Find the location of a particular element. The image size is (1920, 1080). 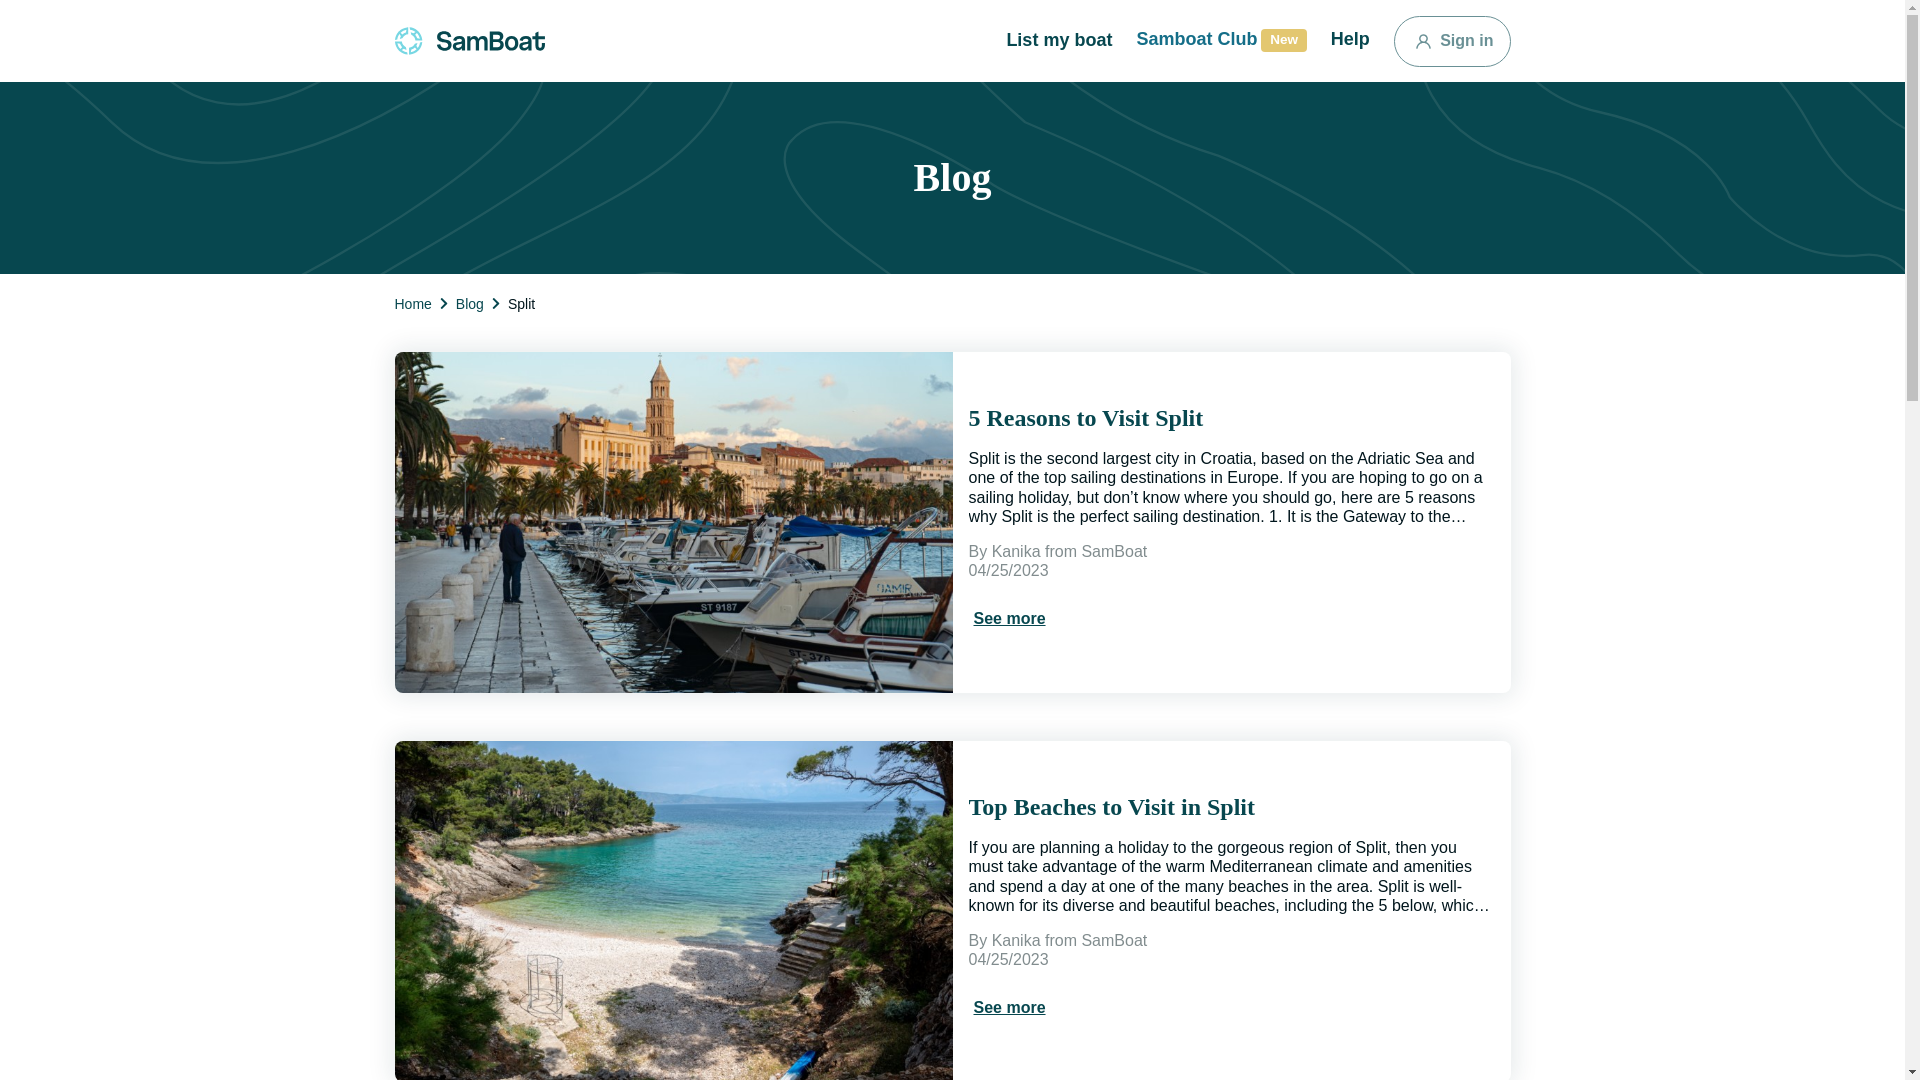

Help is located at coordinates (470, 303).